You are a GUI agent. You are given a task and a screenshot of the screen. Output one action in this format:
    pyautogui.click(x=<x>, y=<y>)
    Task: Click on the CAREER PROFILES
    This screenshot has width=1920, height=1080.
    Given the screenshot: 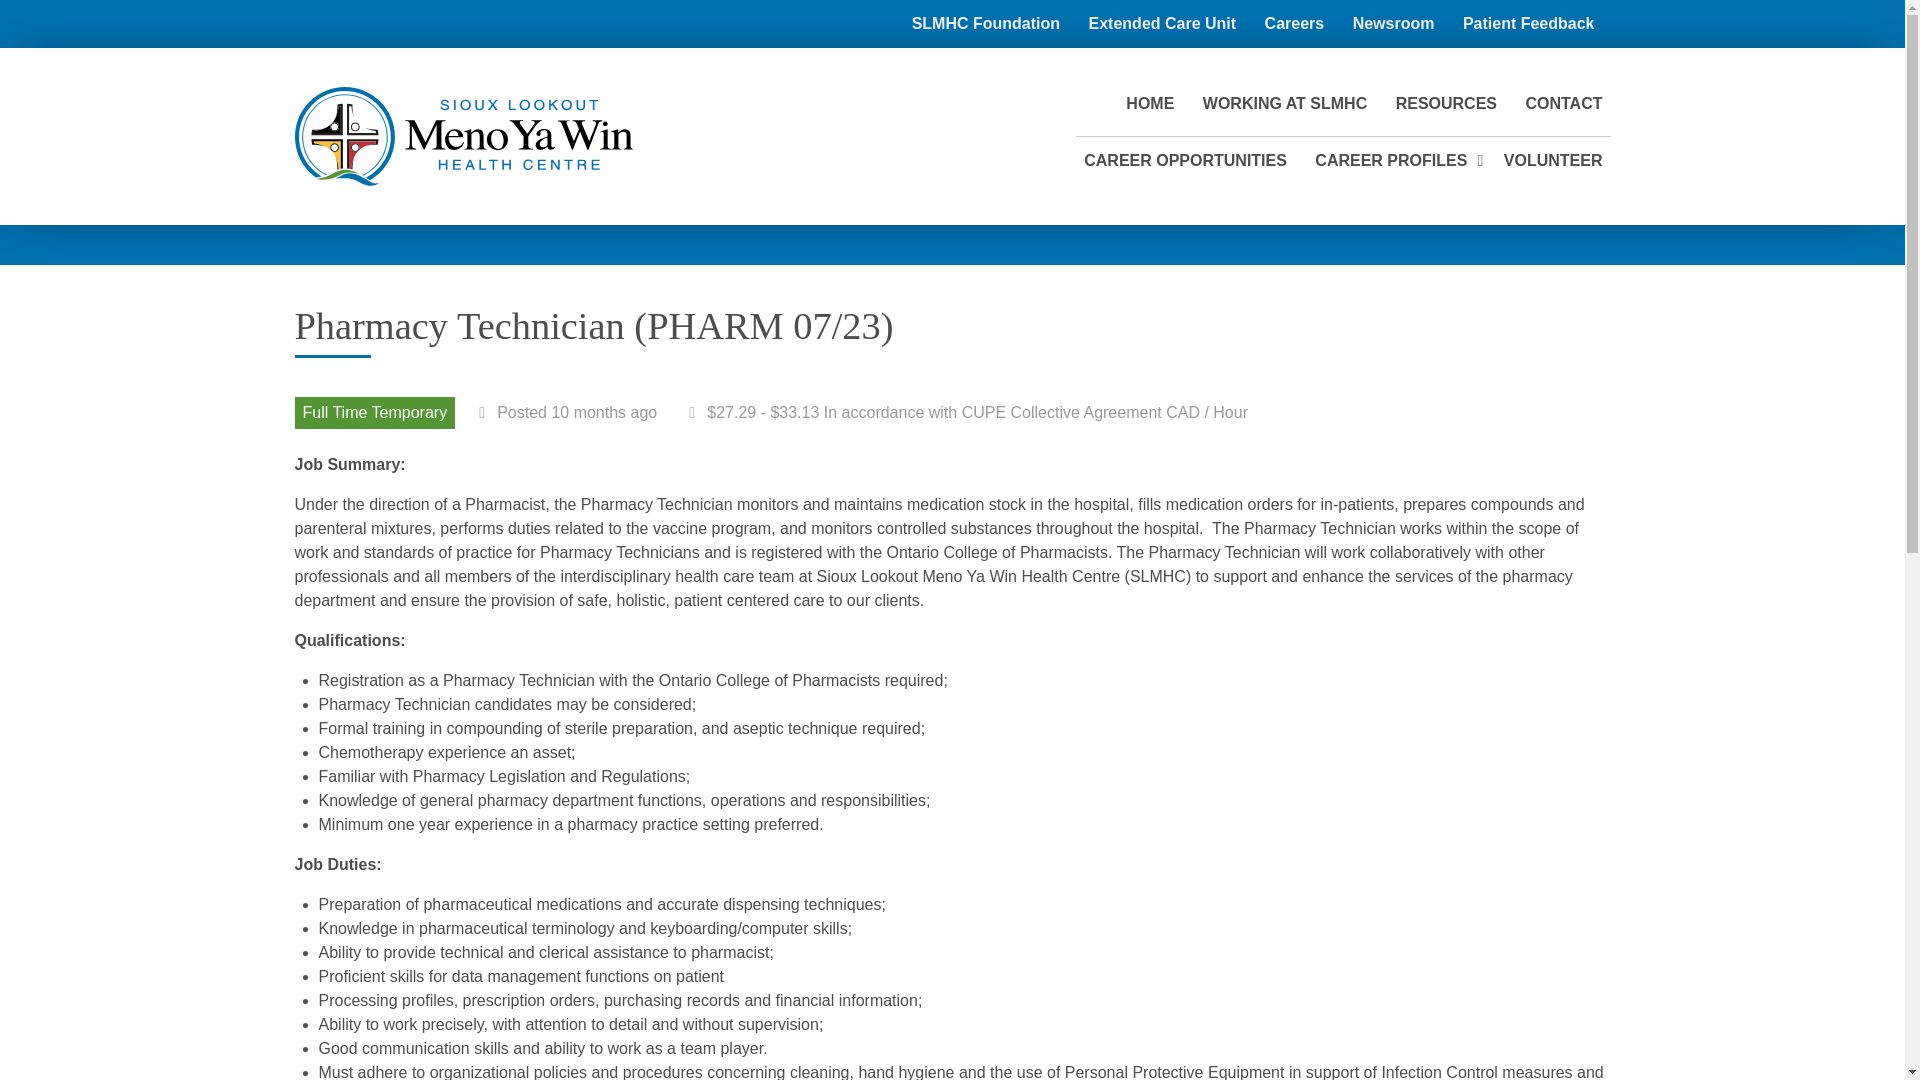 What is the action you would take?
    pyautogui.click(x=1390, y=160)
    